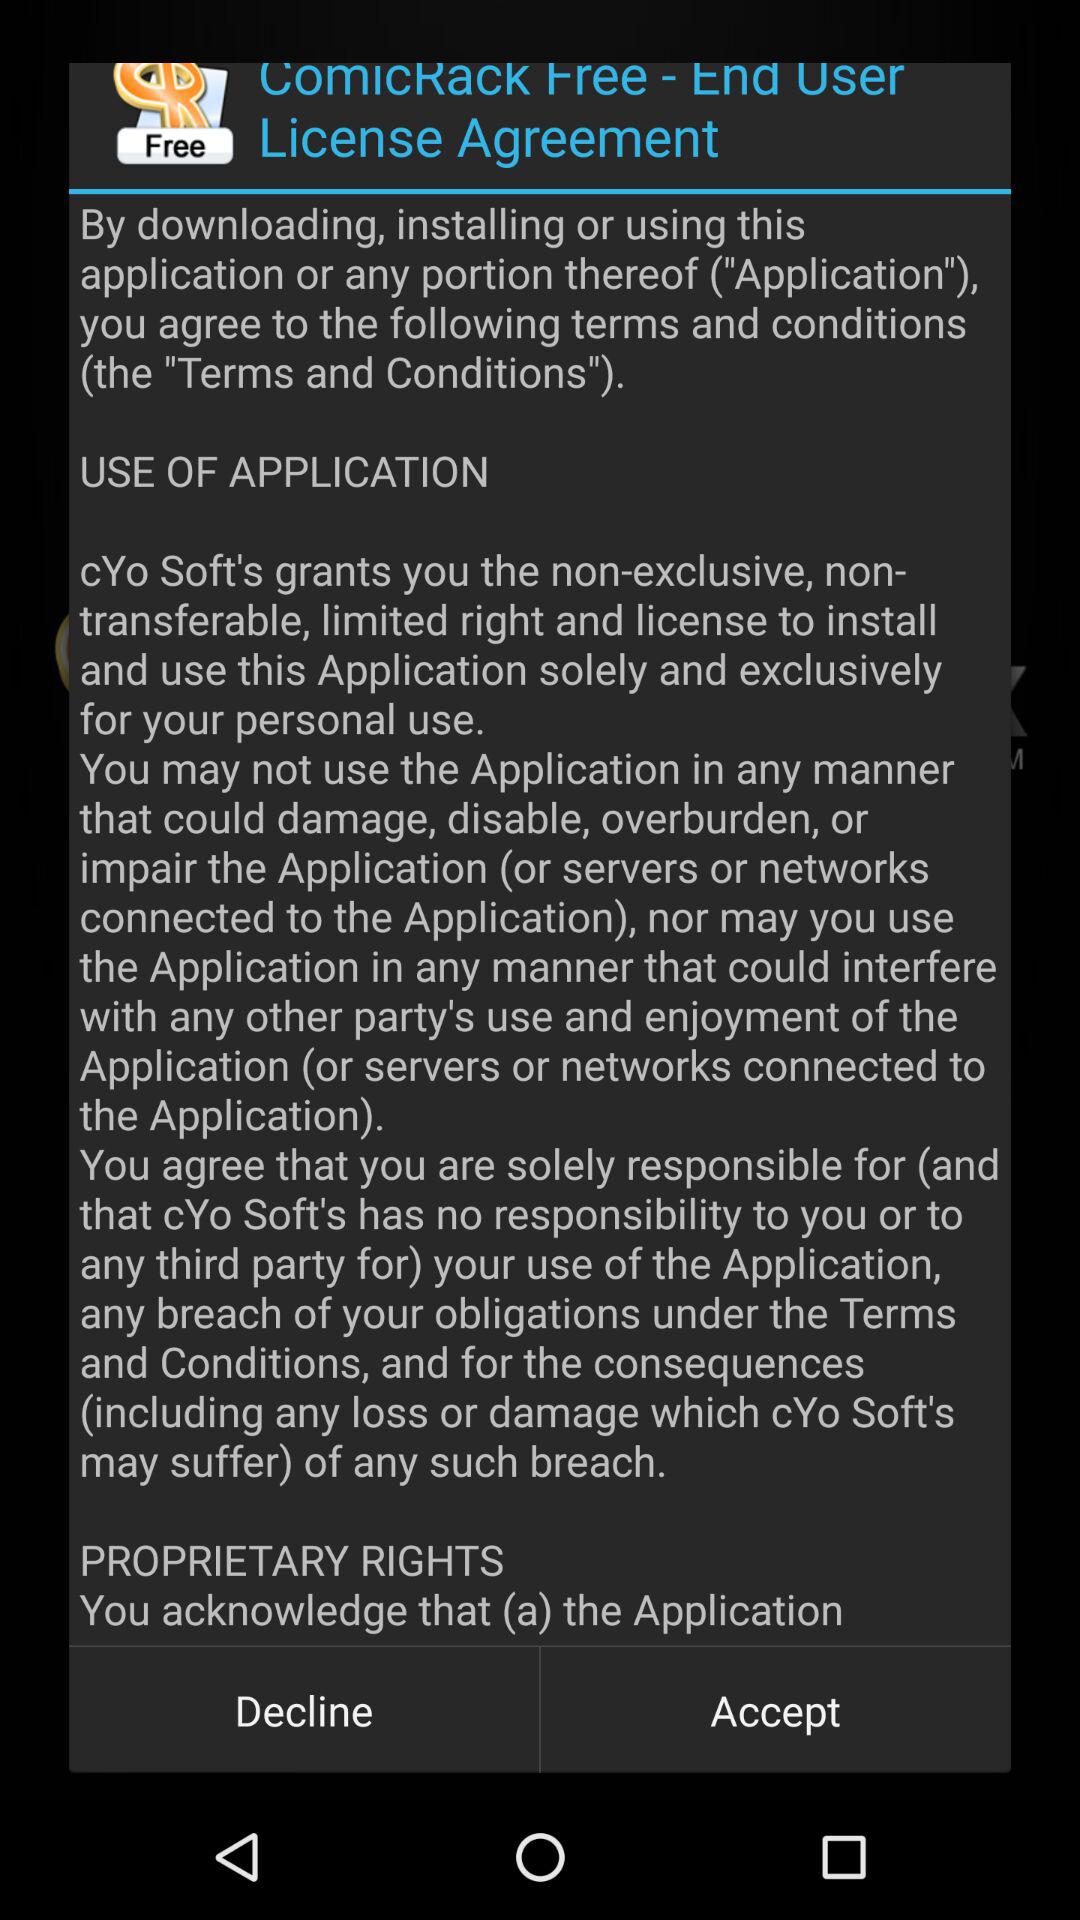  I want to click on open by downloading installing app, so click(540, 920).